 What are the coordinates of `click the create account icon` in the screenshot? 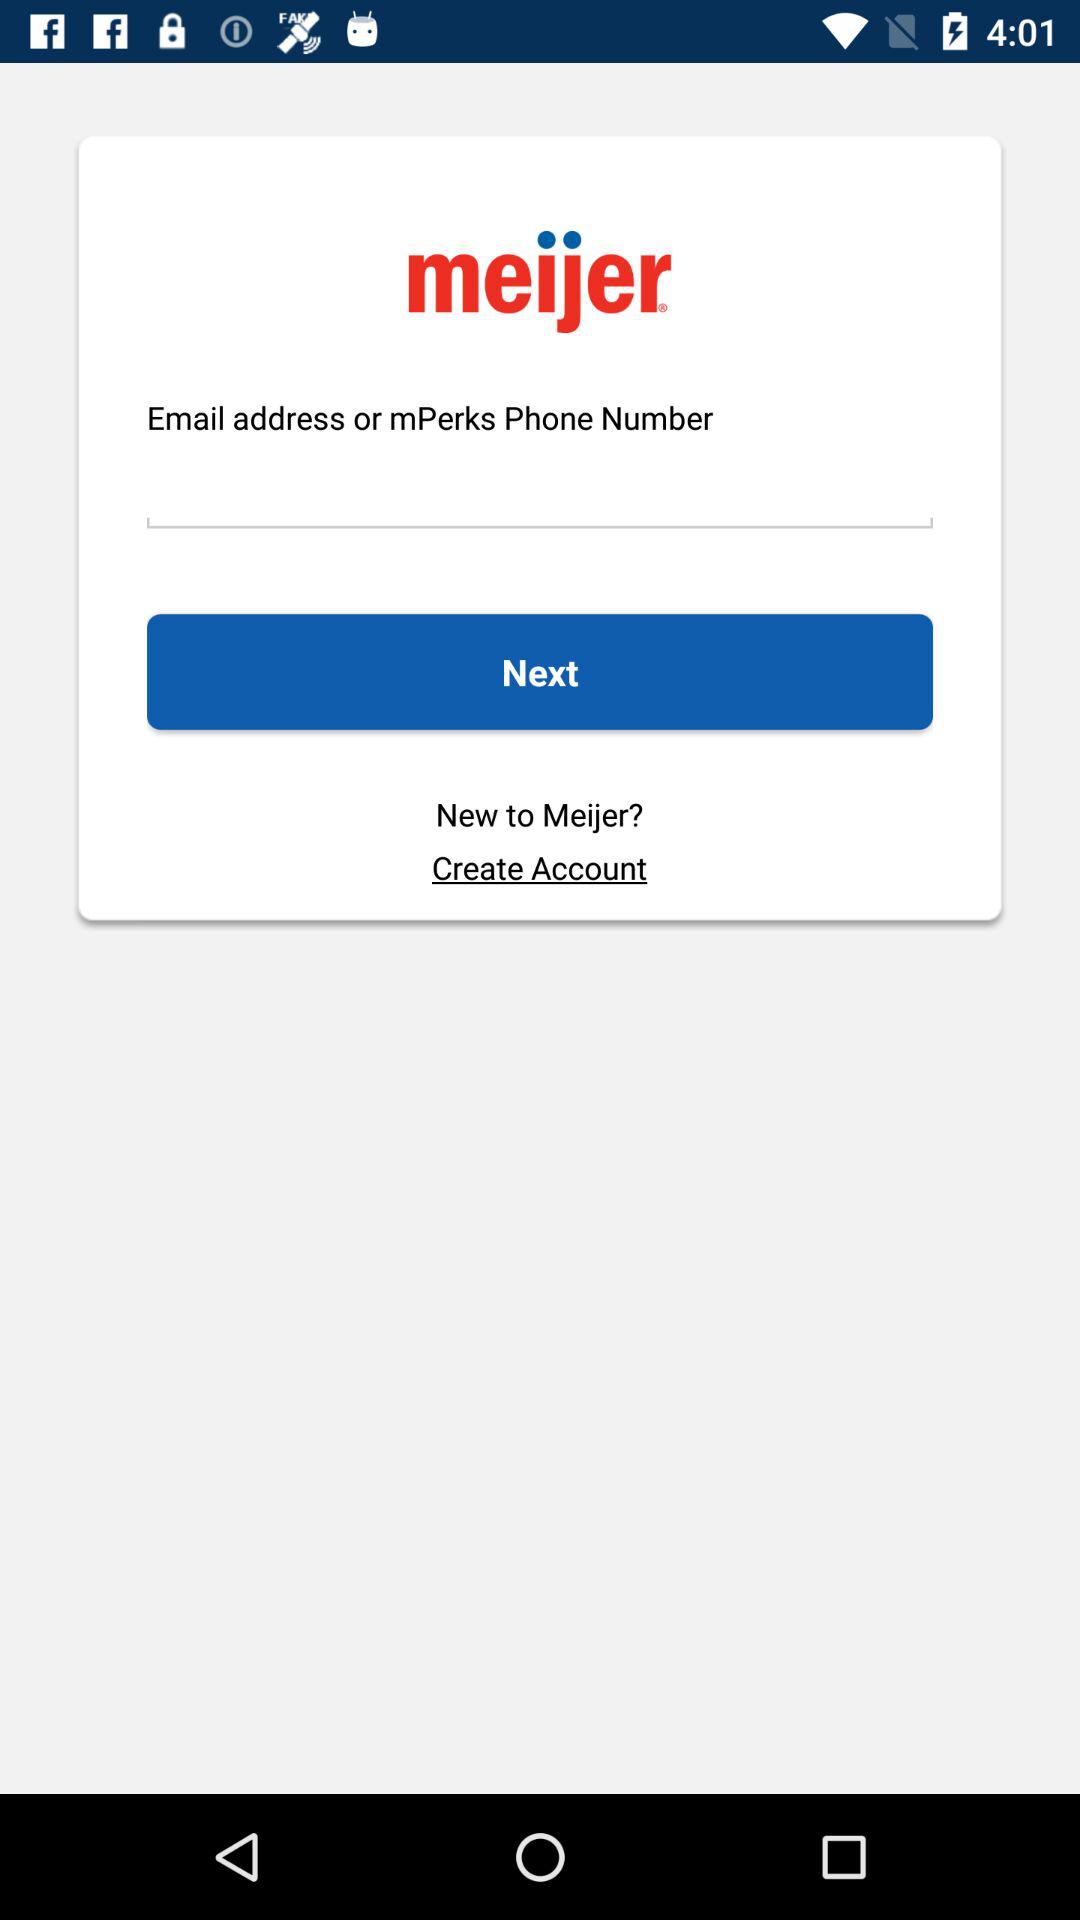 It's located at (539, 867).